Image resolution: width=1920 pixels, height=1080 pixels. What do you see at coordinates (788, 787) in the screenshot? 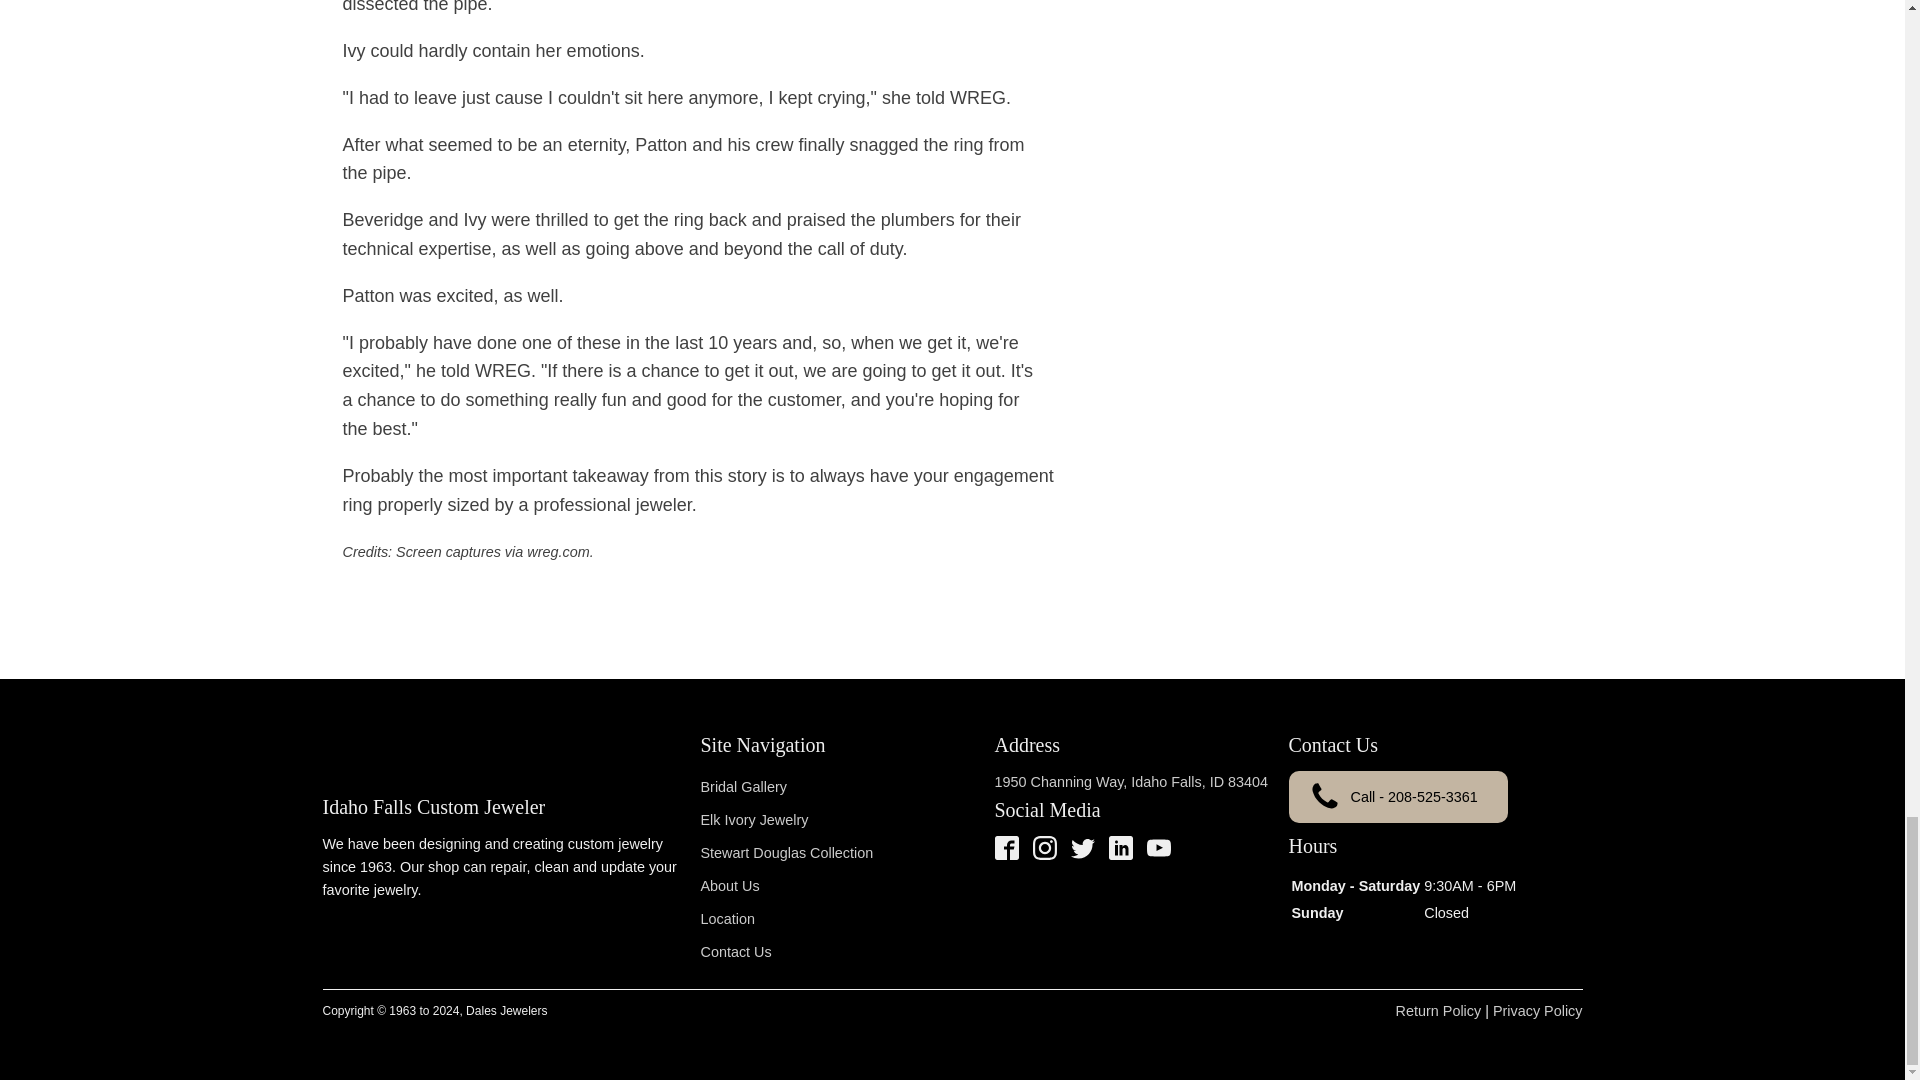
I see `Bridal Gallery` at bounding box center [788, 787].